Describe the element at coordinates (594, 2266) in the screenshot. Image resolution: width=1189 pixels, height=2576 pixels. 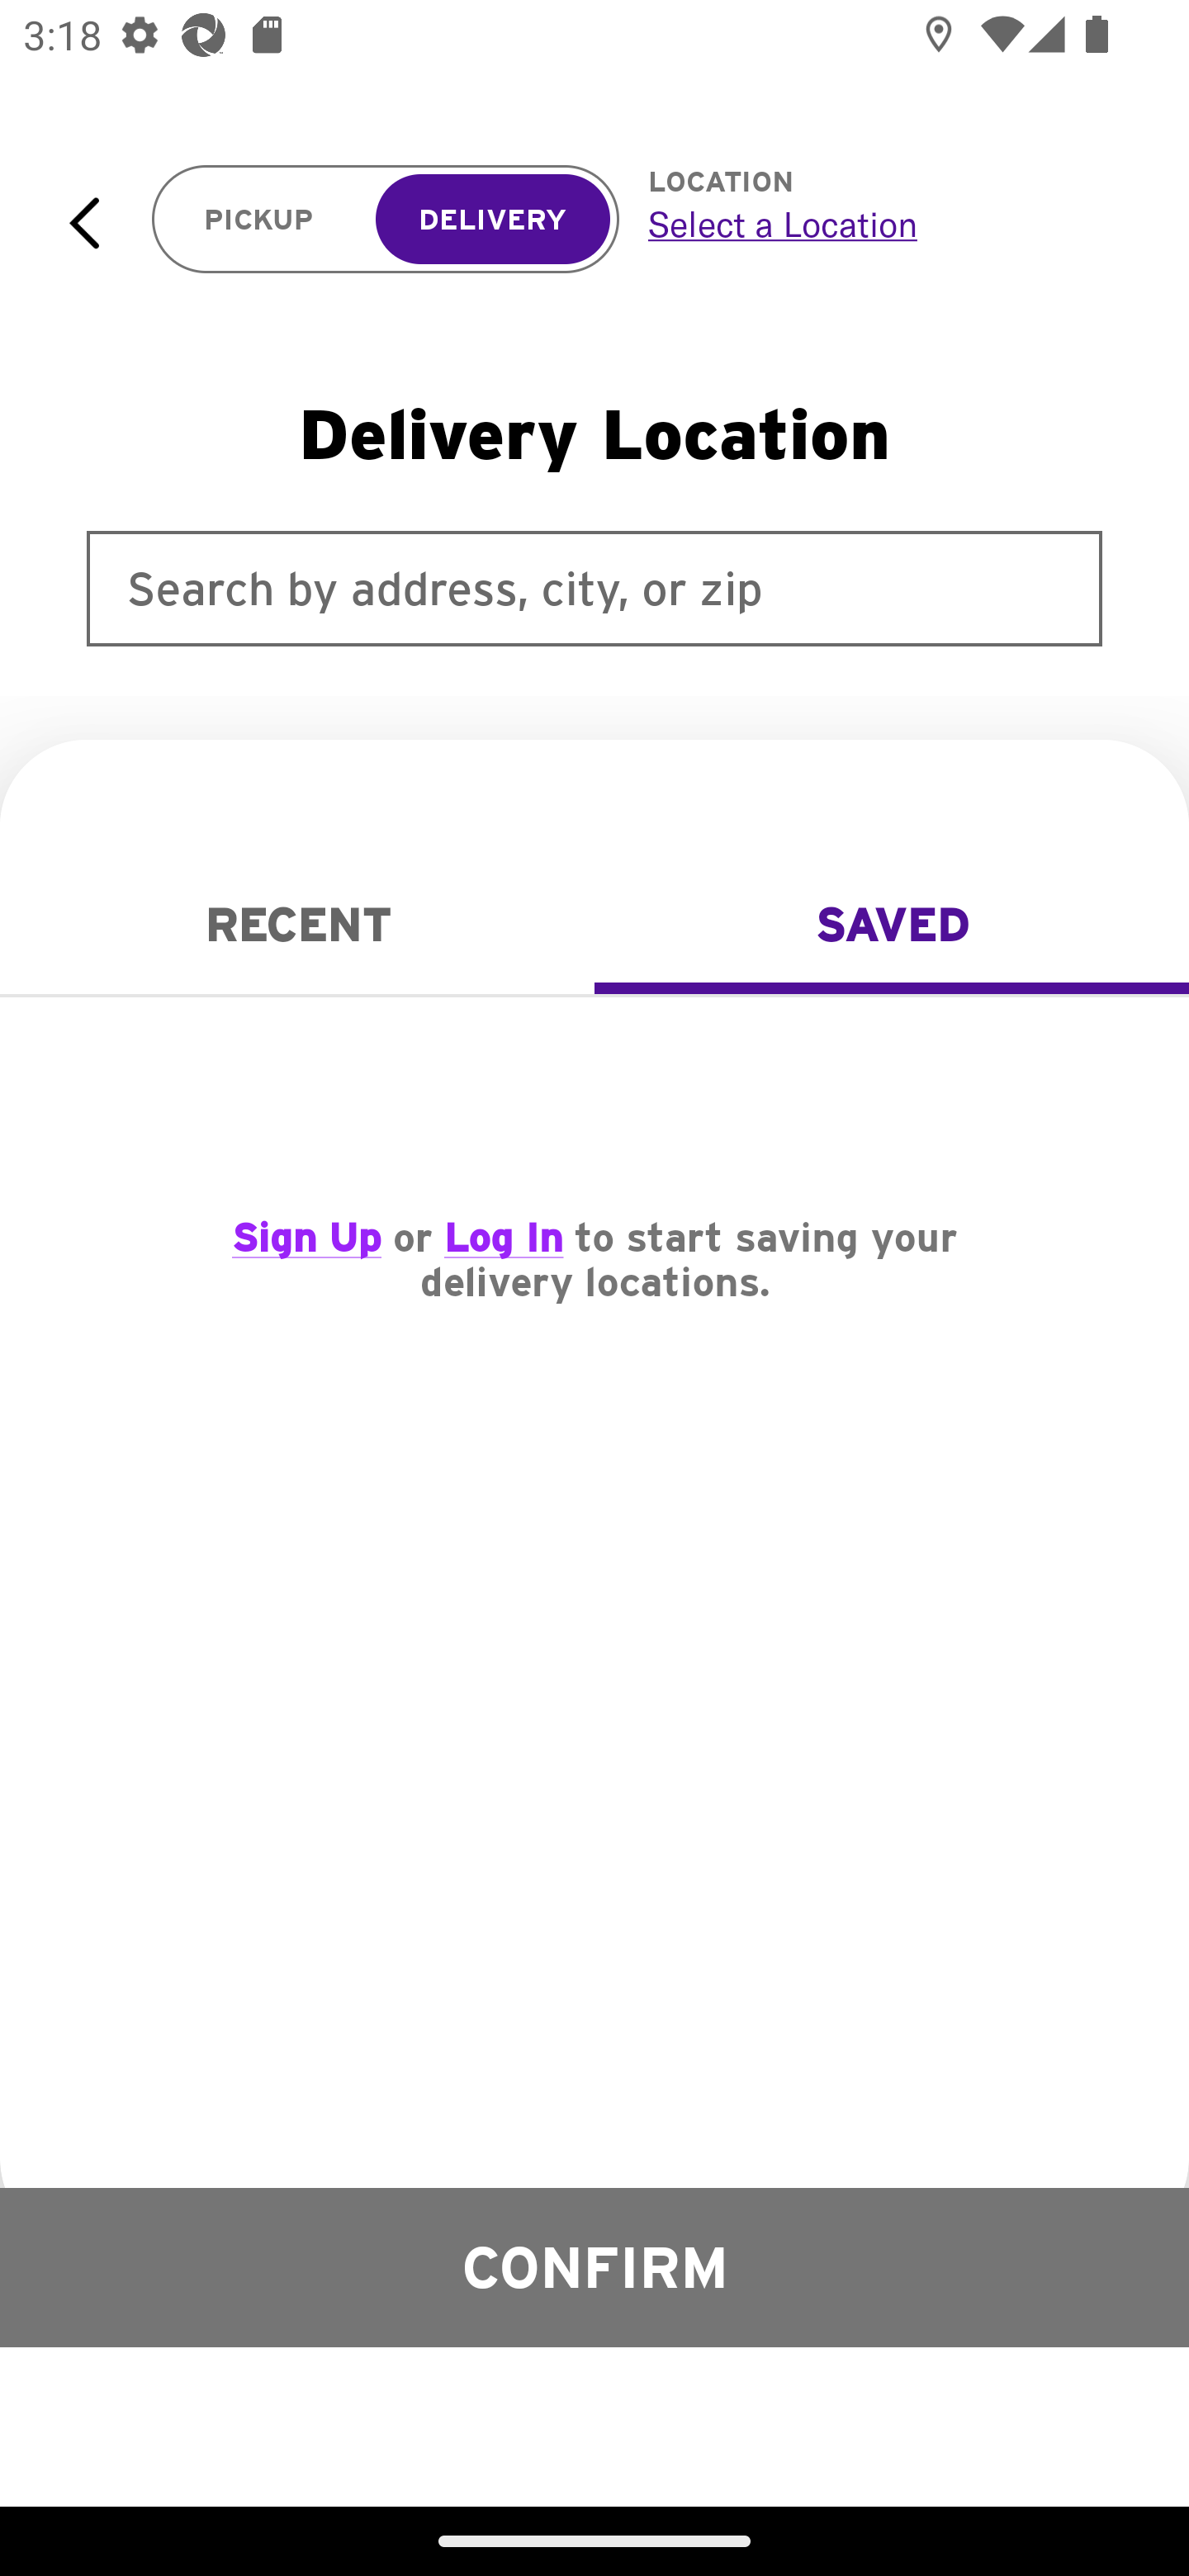
I see `CONFIRM` at that location.